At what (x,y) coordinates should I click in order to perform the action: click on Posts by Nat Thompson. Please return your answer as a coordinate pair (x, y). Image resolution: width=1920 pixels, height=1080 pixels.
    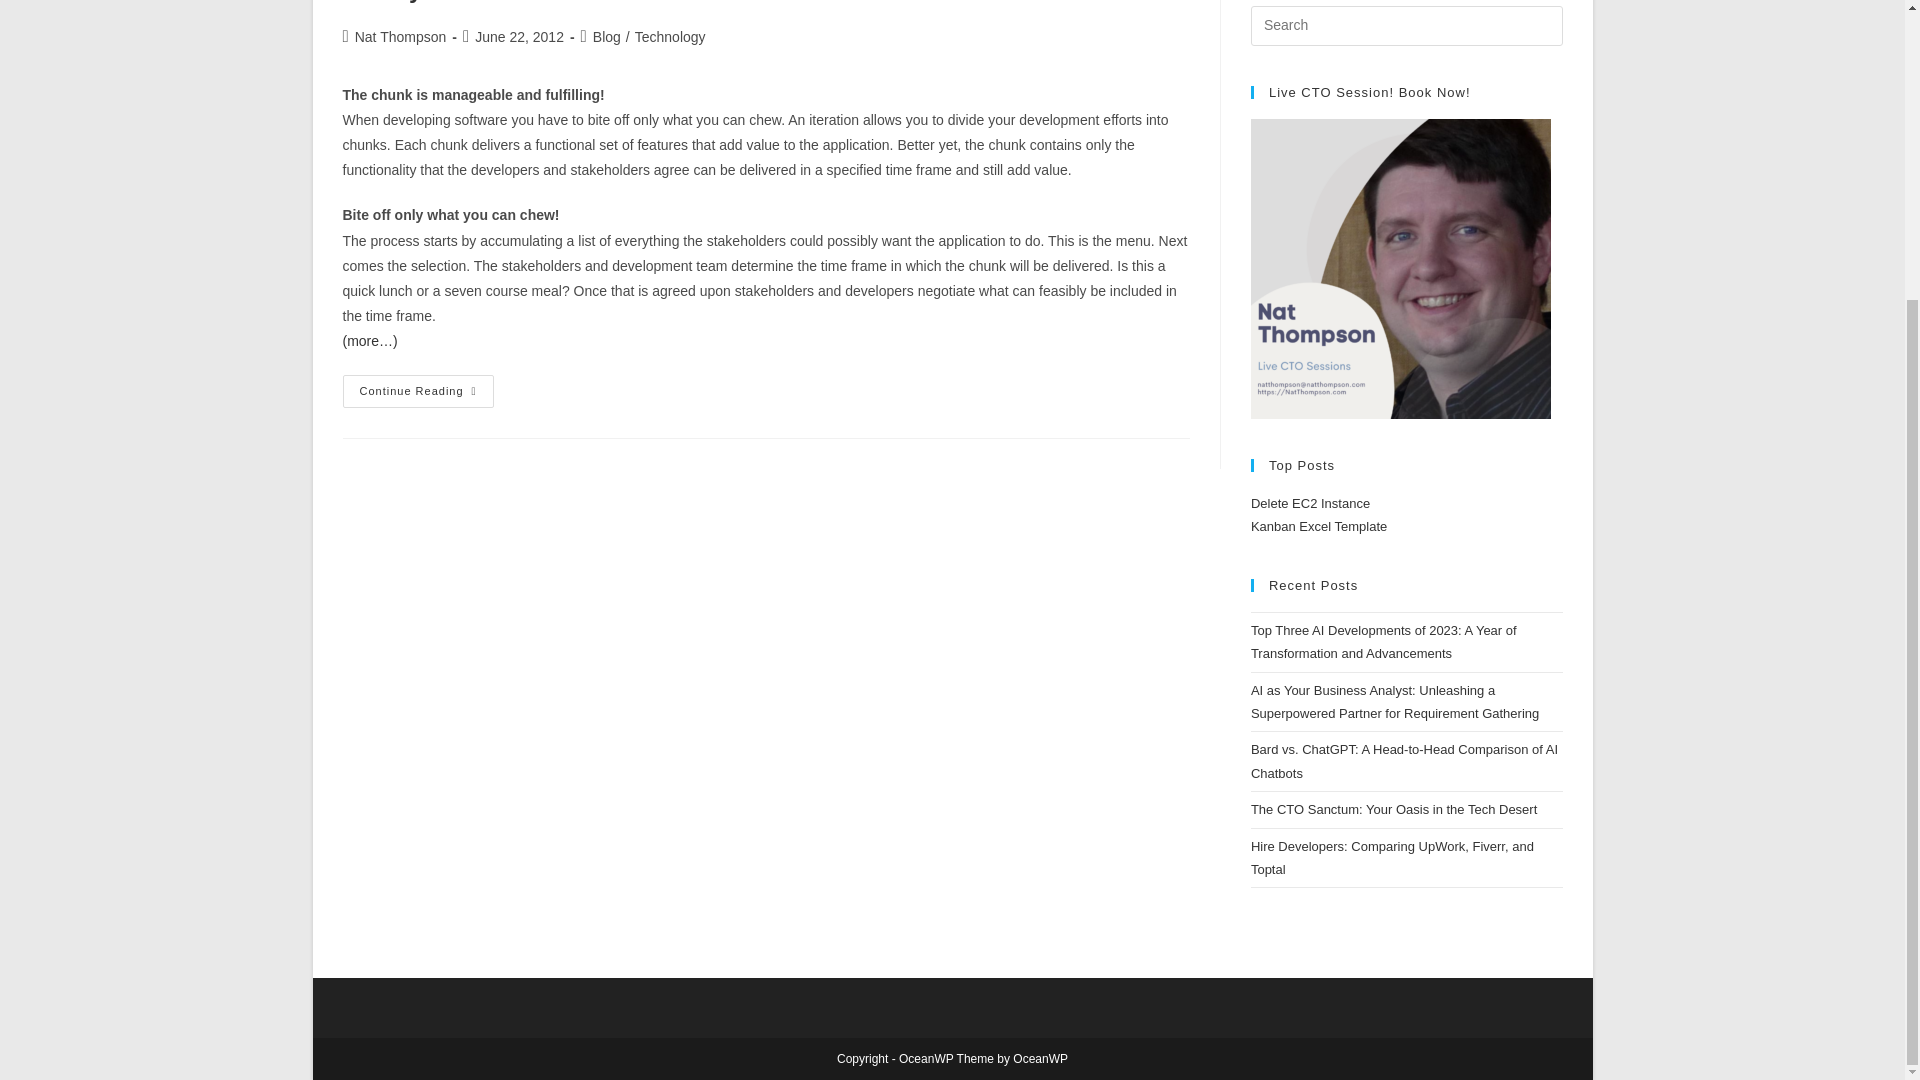
    Looking at the image, I should click on (401, 37).